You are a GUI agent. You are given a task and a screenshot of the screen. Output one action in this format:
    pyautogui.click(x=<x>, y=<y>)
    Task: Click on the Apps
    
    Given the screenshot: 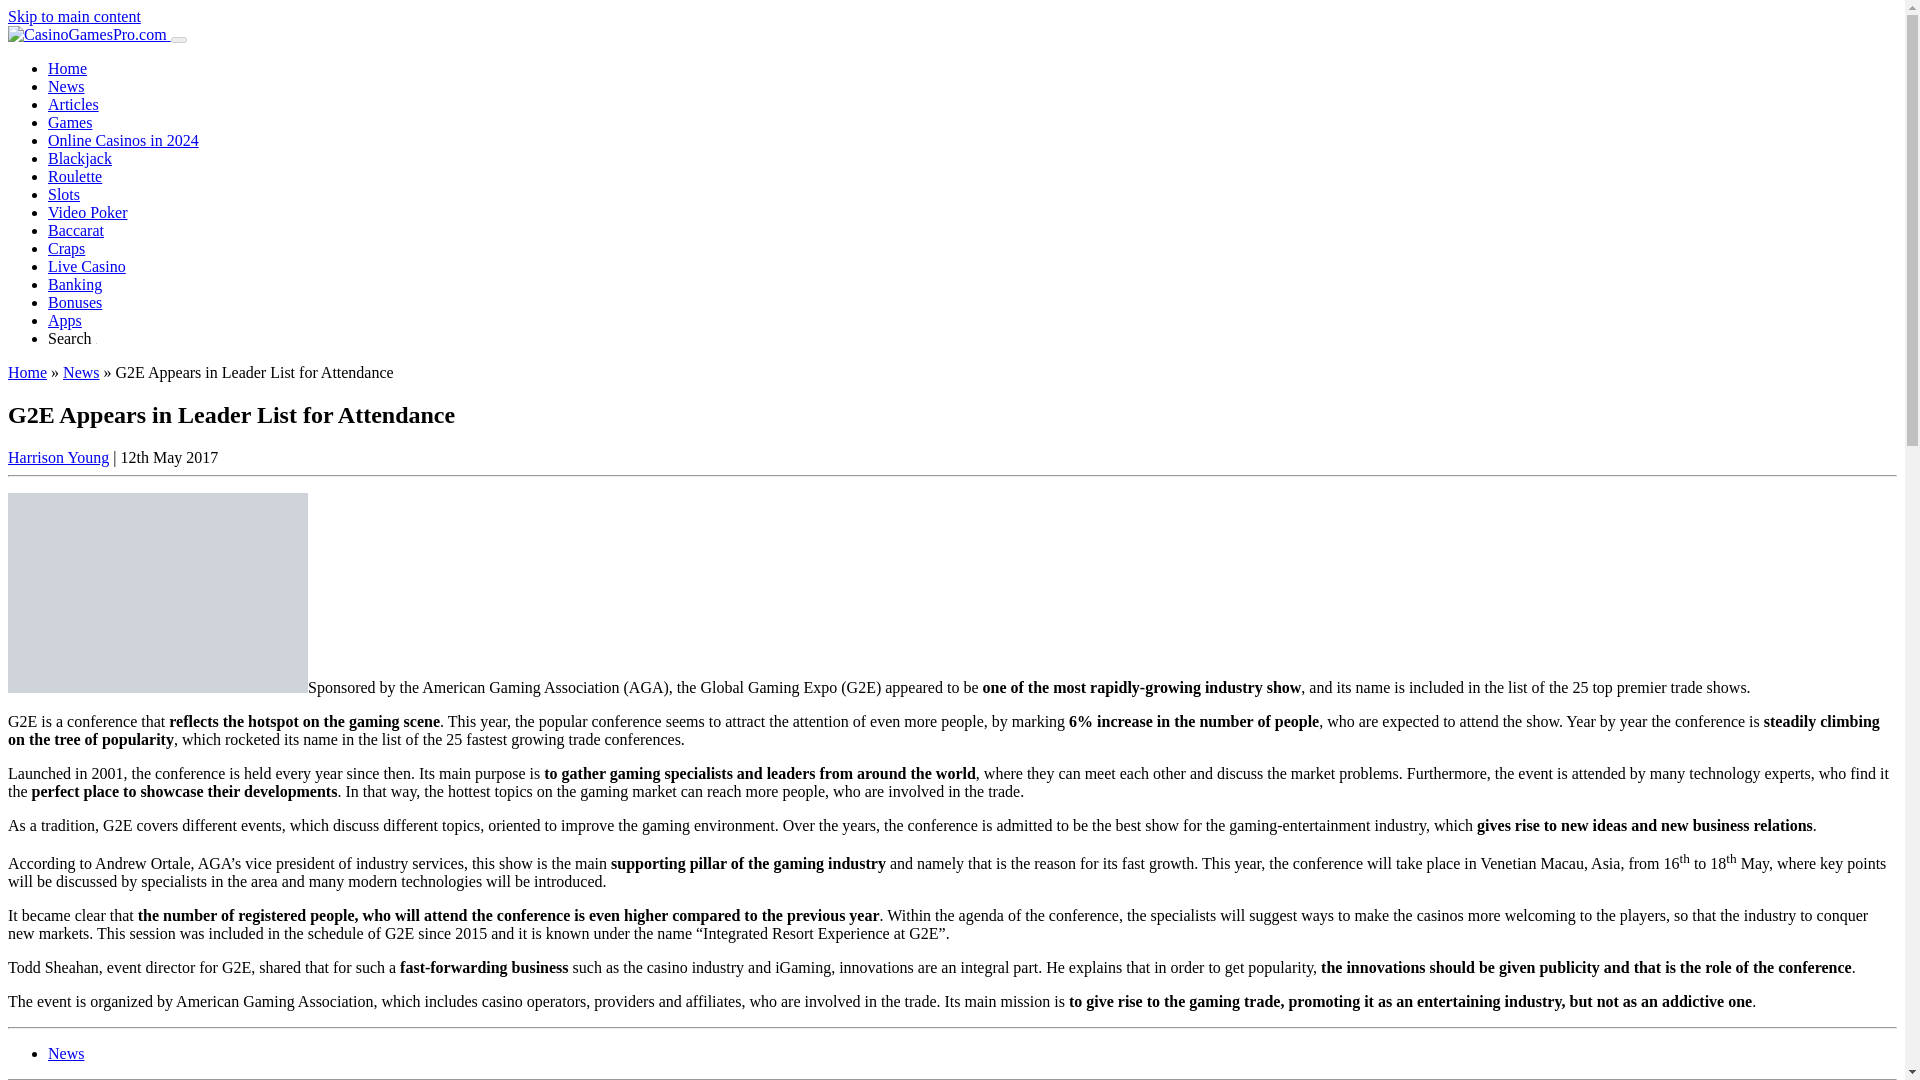 What is the action you would take?
    pyautogui.click(x=65, y=320)
    